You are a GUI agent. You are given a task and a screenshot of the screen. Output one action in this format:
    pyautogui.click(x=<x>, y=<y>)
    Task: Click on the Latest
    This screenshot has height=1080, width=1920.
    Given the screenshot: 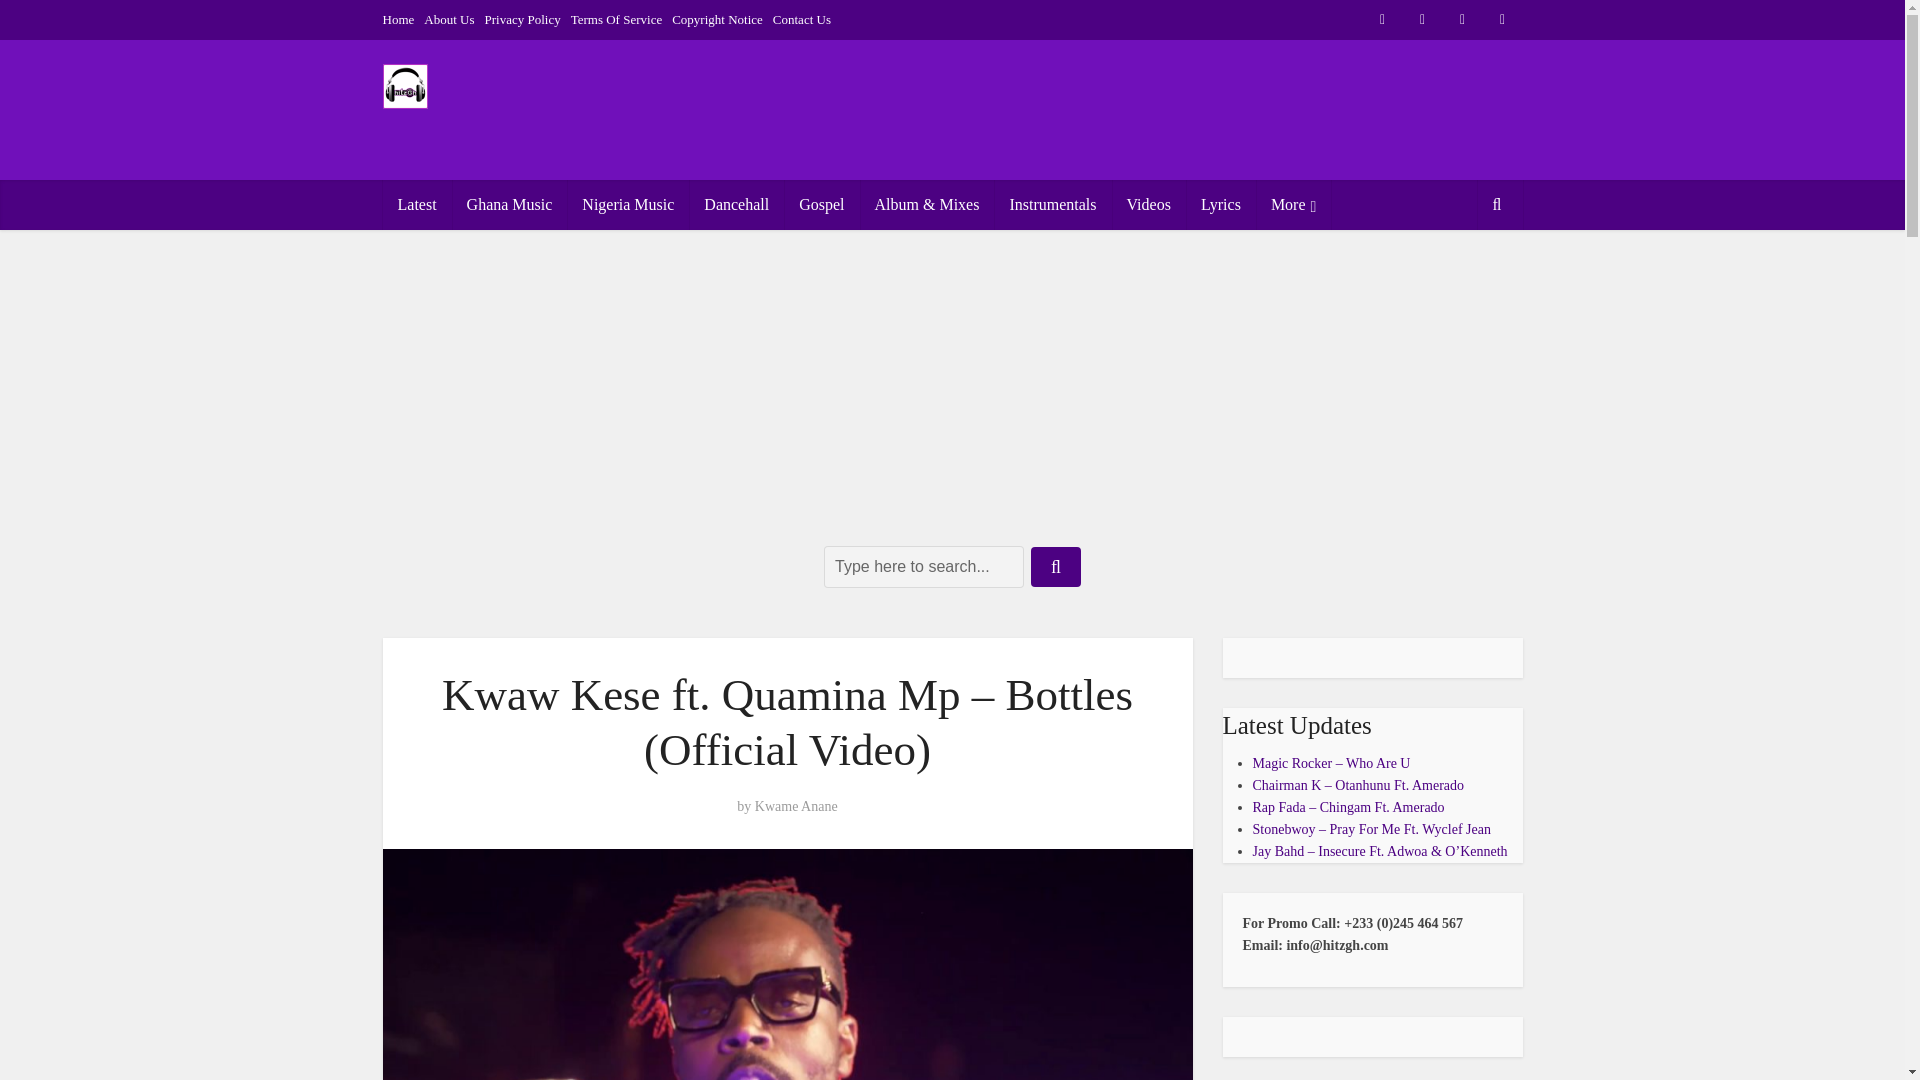 What is the action you would take?
    pyautogui.click(x=416, y=205)
    